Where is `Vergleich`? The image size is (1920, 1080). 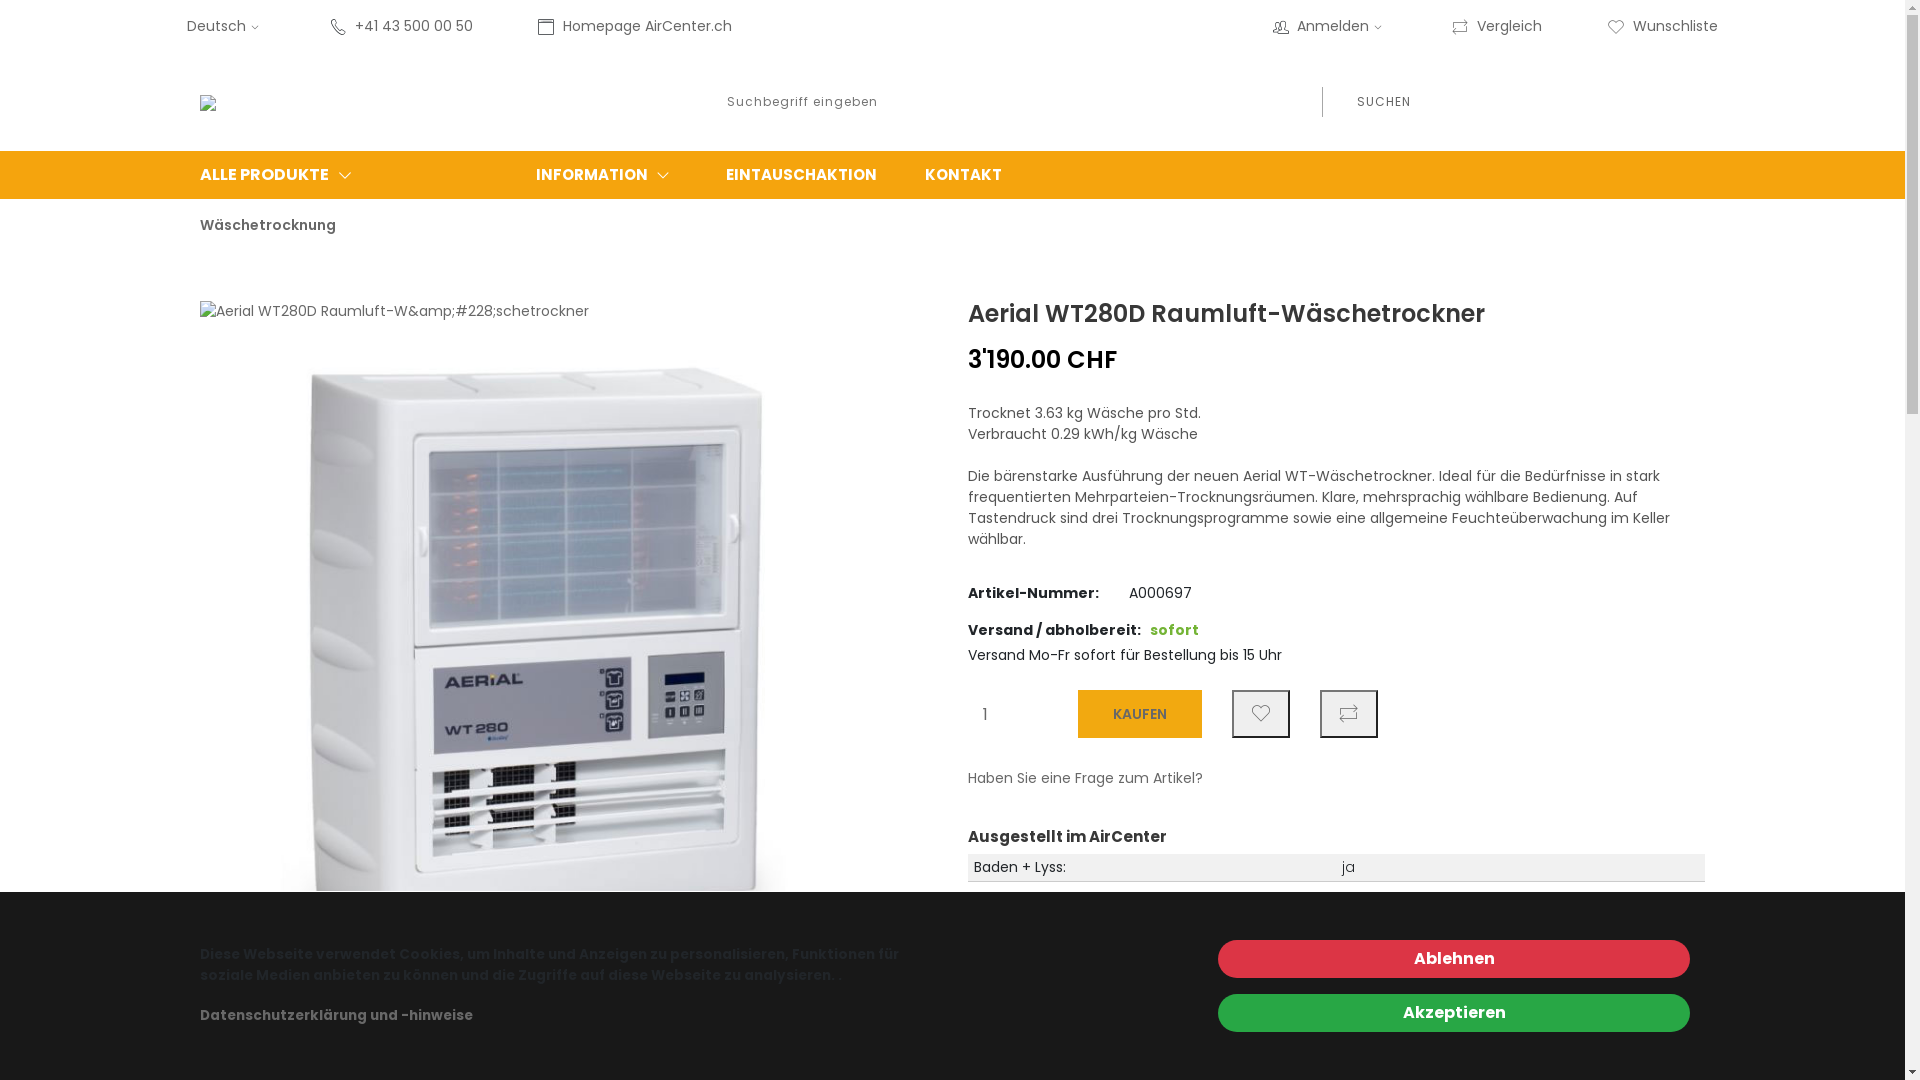
Vergleich is located at coordinates (1496, 26).